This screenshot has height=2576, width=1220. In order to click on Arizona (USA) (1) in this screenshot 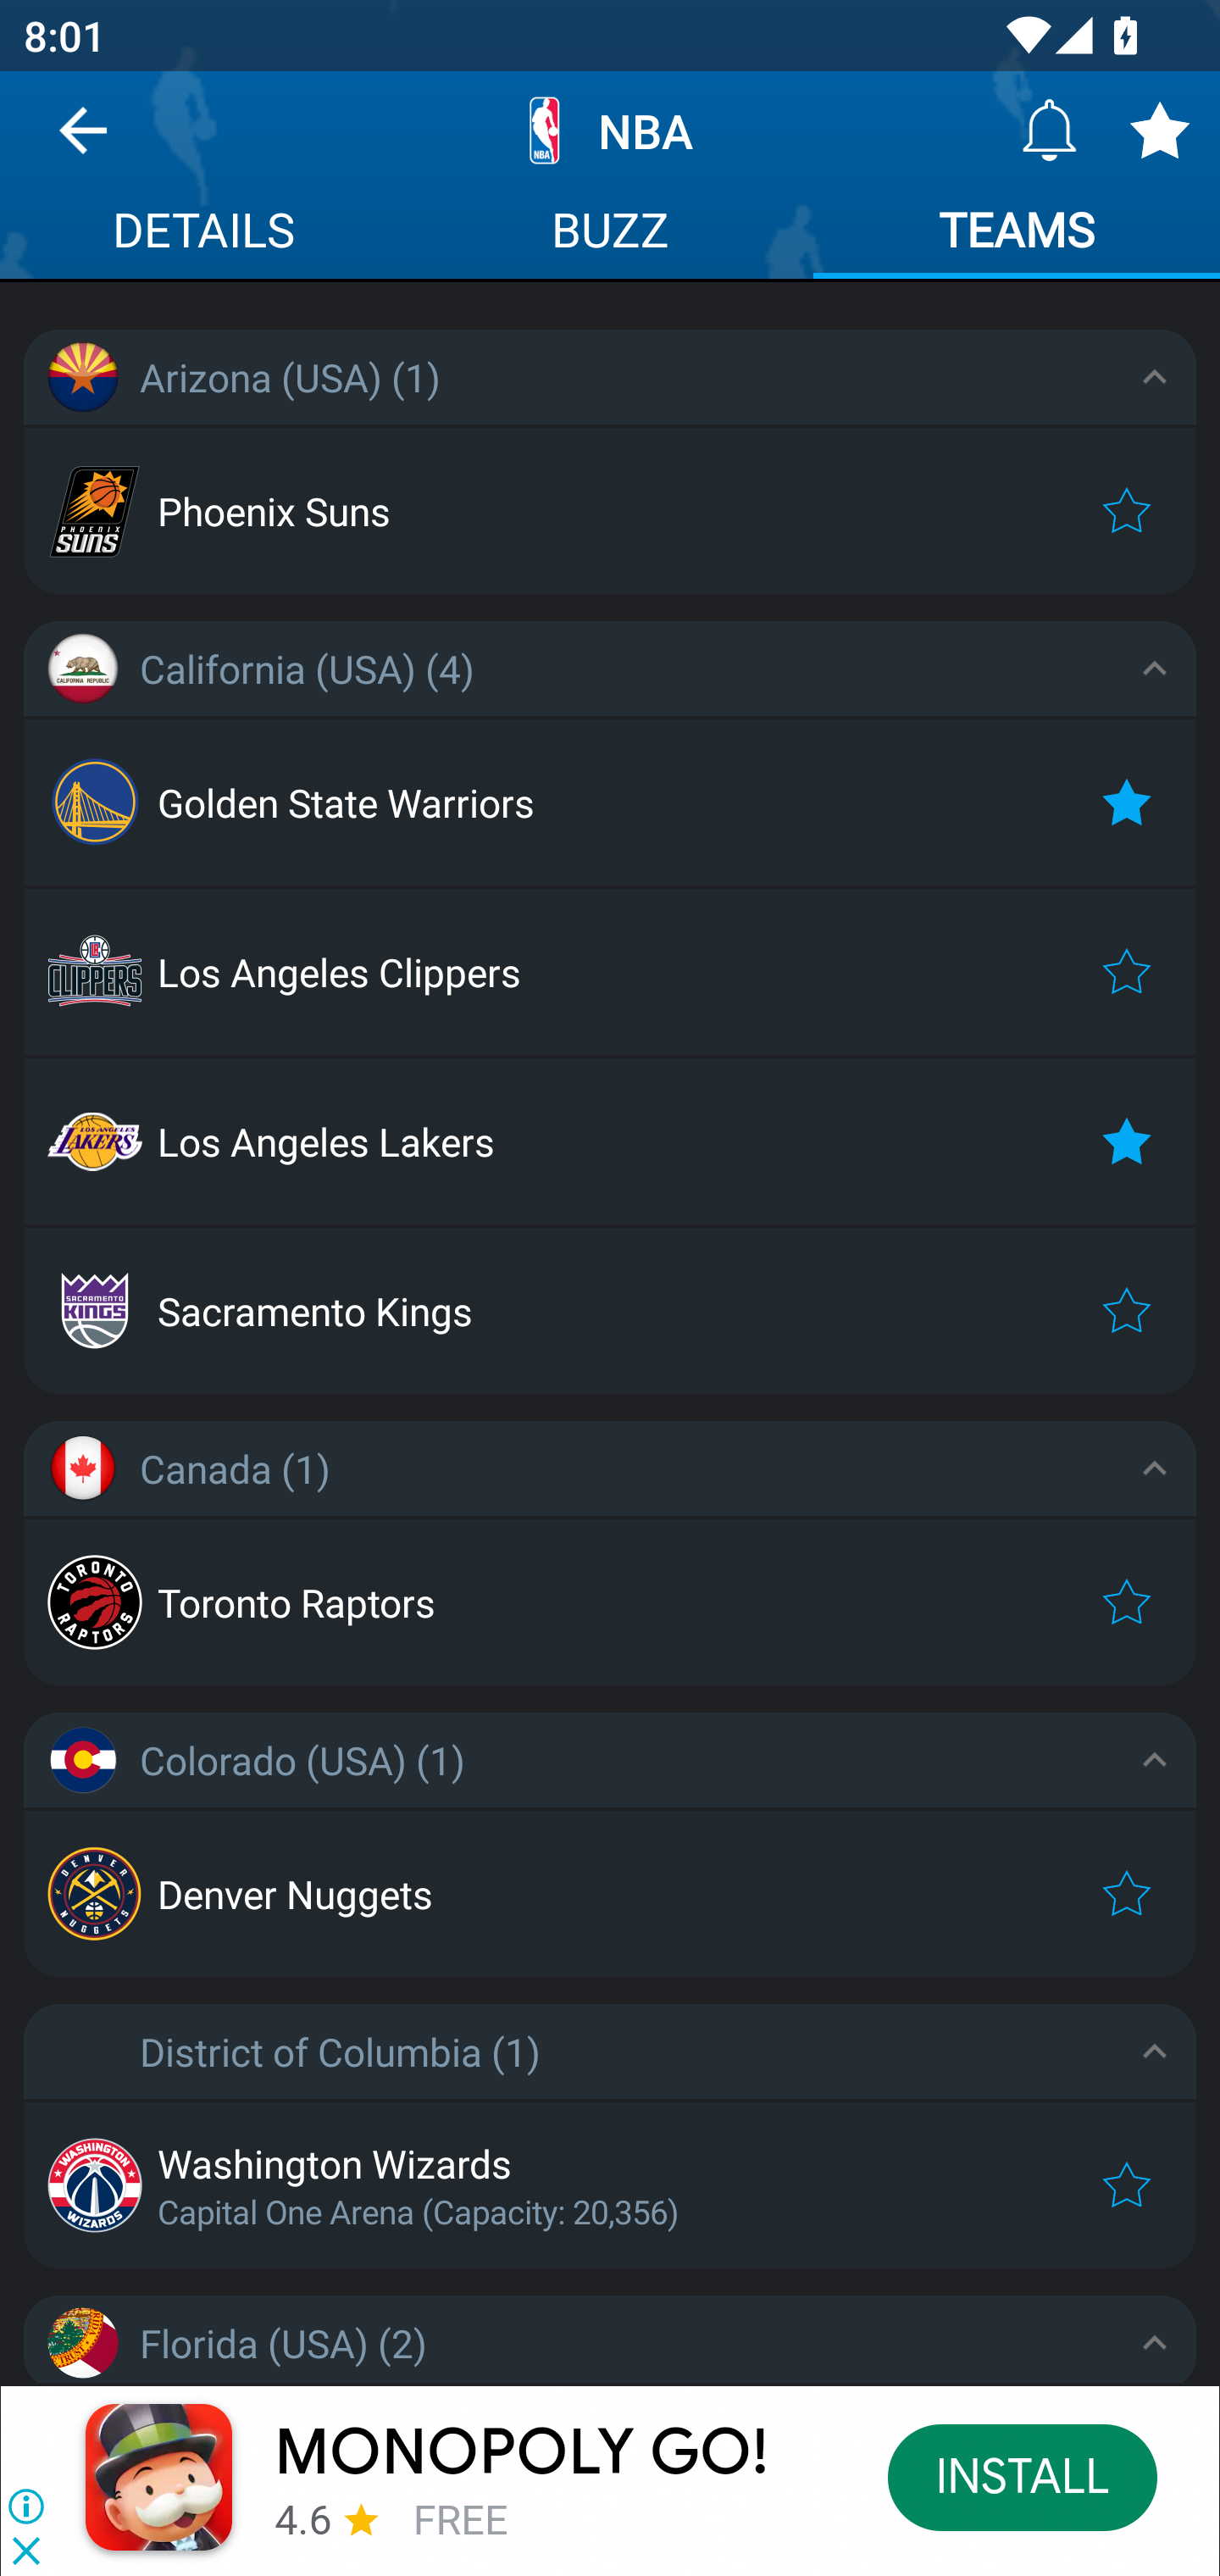, I will do `click(610, 377)`.